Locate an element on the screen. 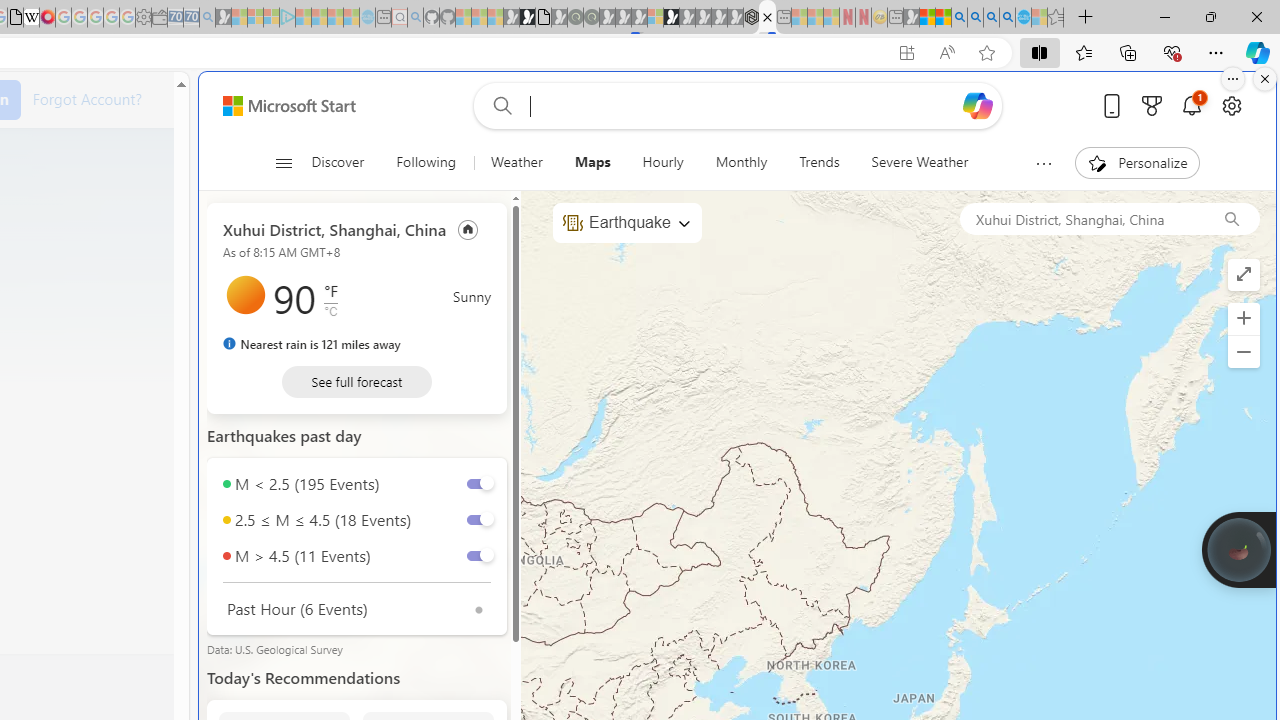  Personalize is located at coordinates (1138, 162).